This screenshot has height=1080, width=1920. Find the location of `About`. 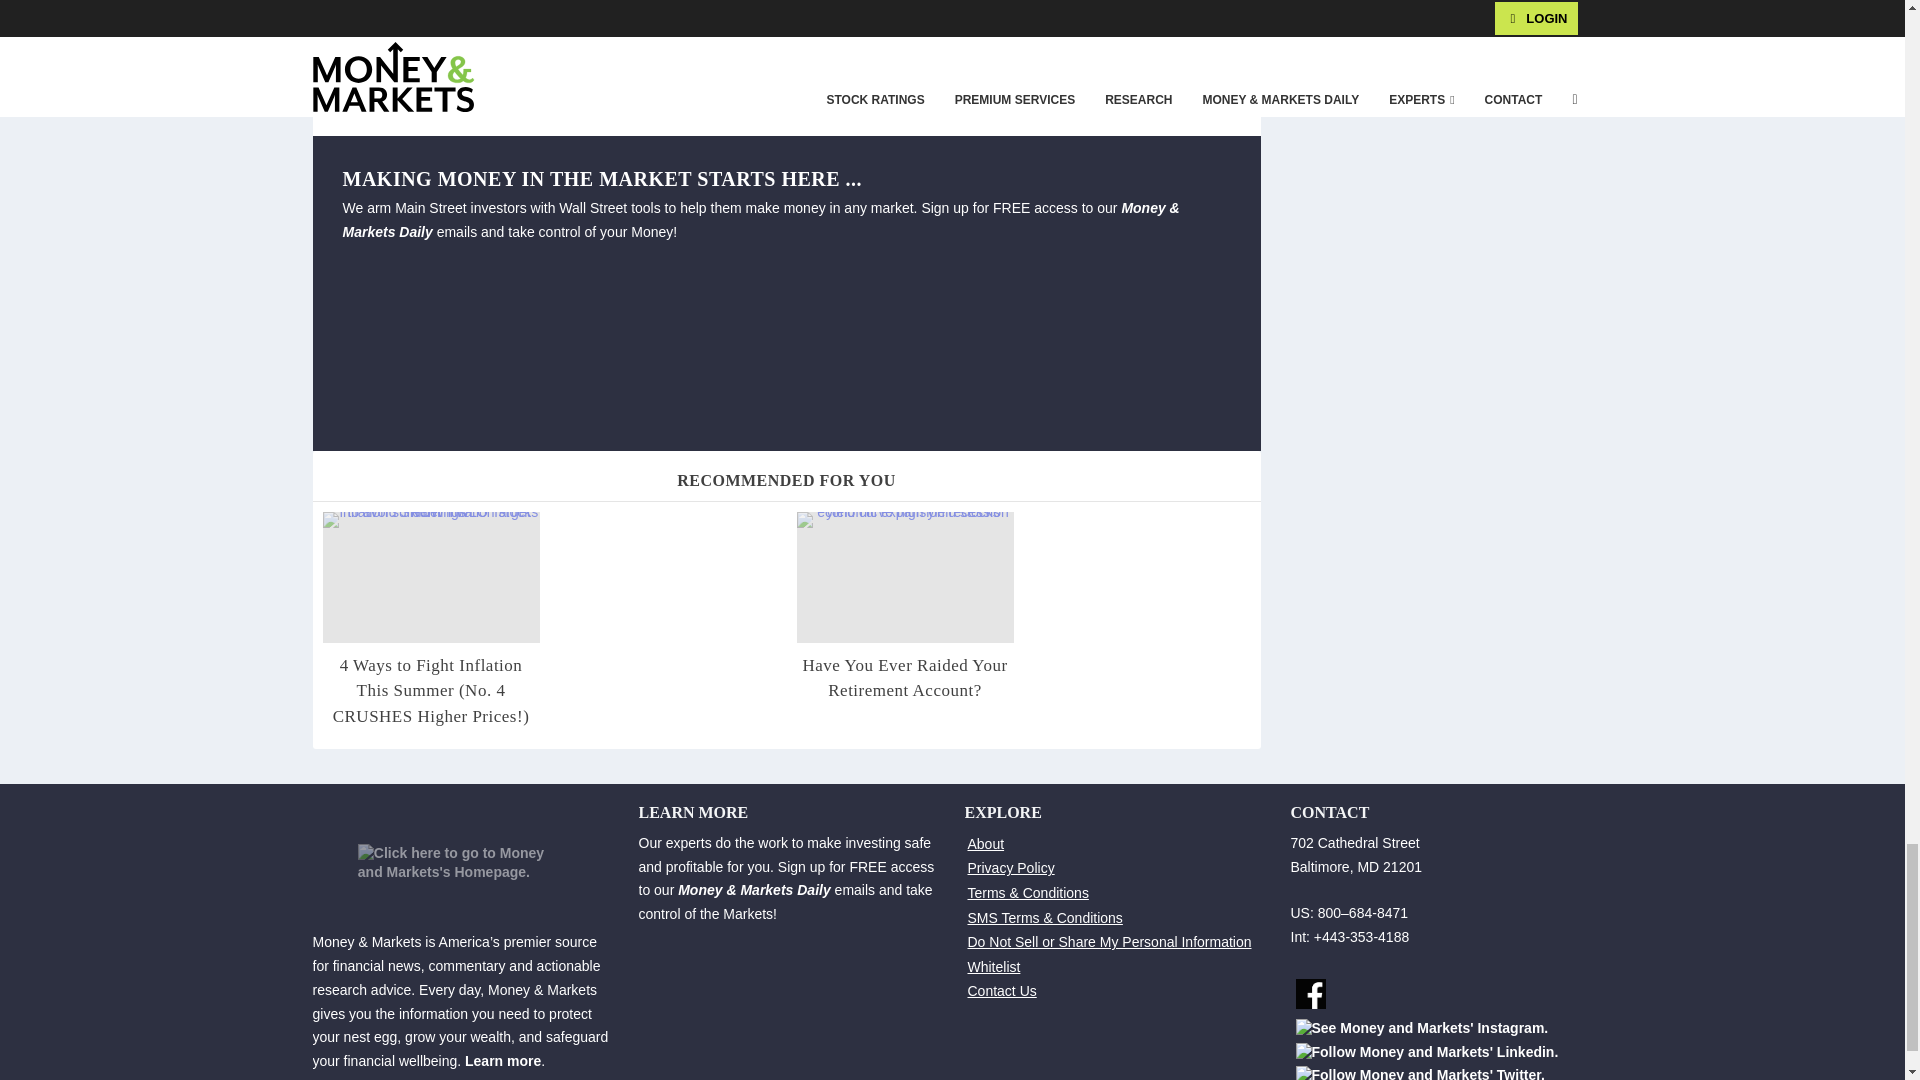

About is located at coordinates (986, 844).